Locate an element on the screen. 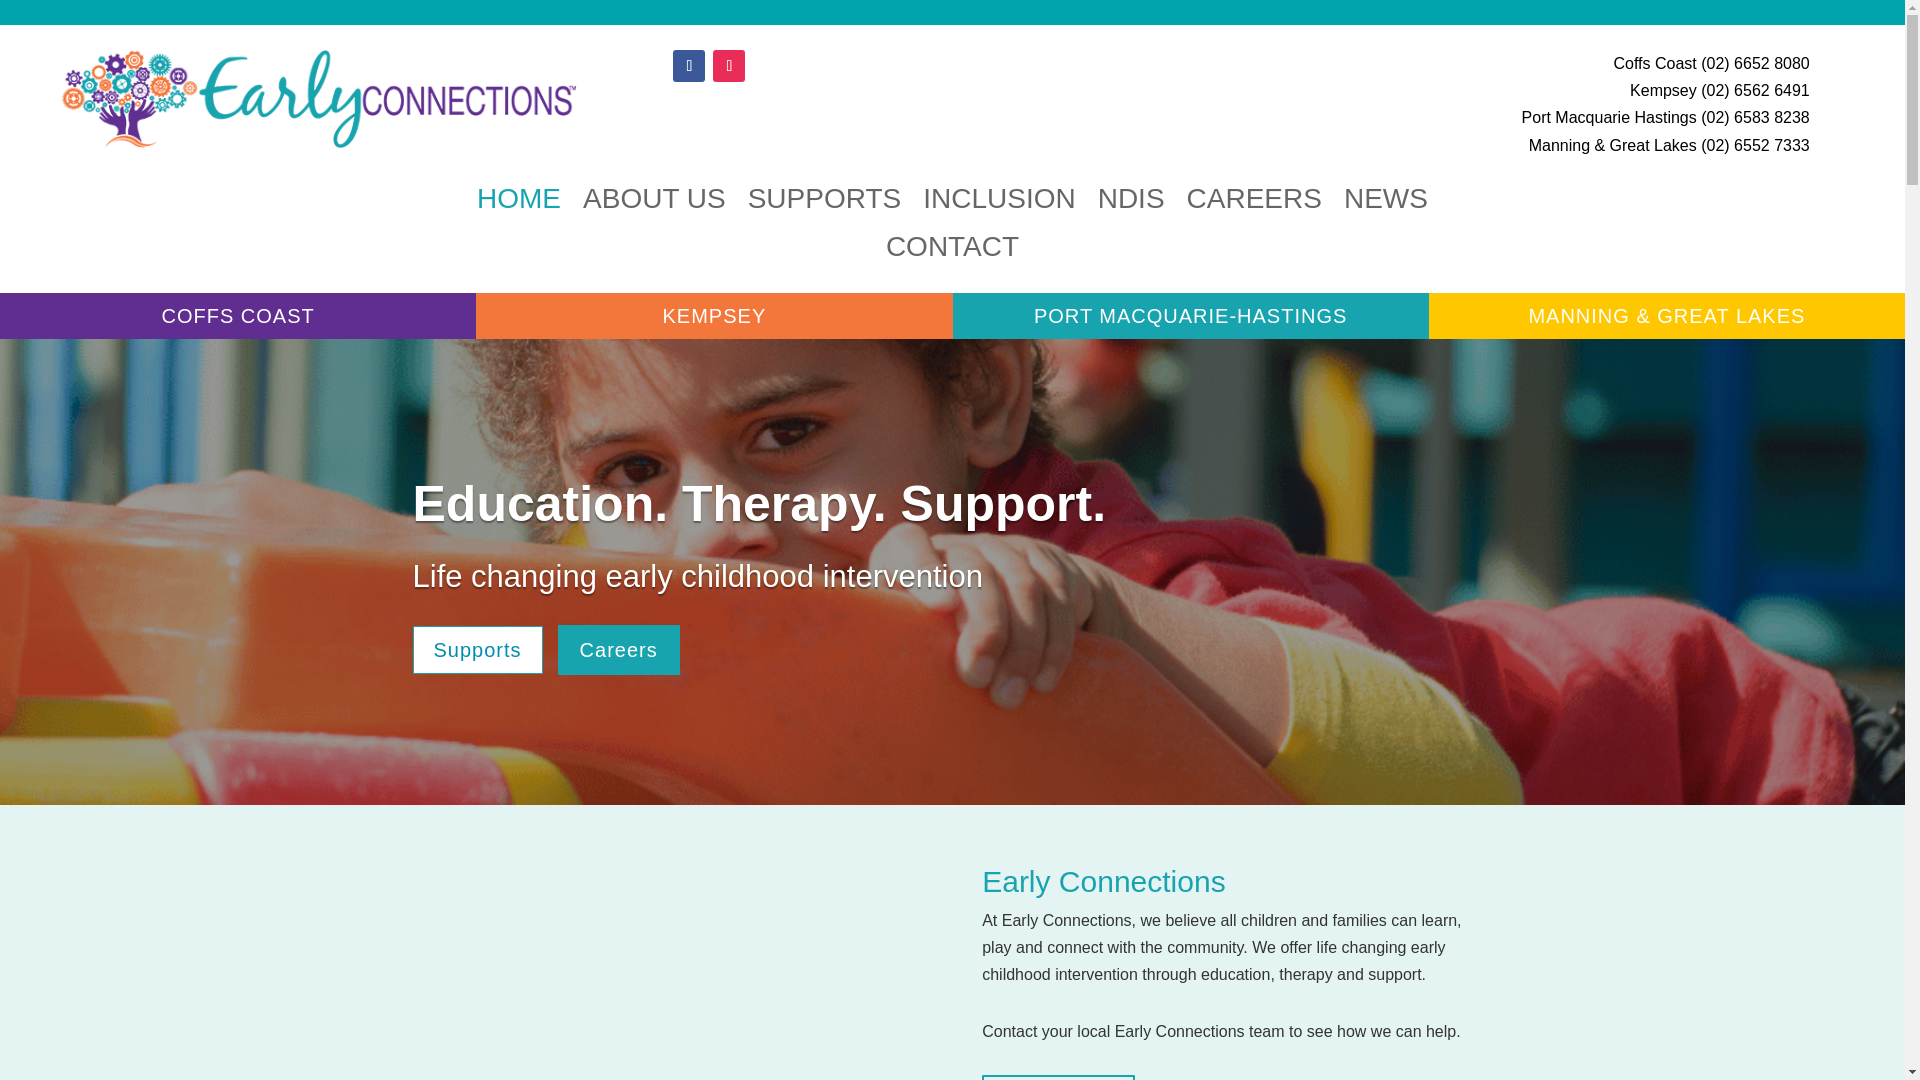 This screenshot has width=1920, height=1080. PORT MACQUARIE-HASTINGS is located at coordinates (1190, 316).